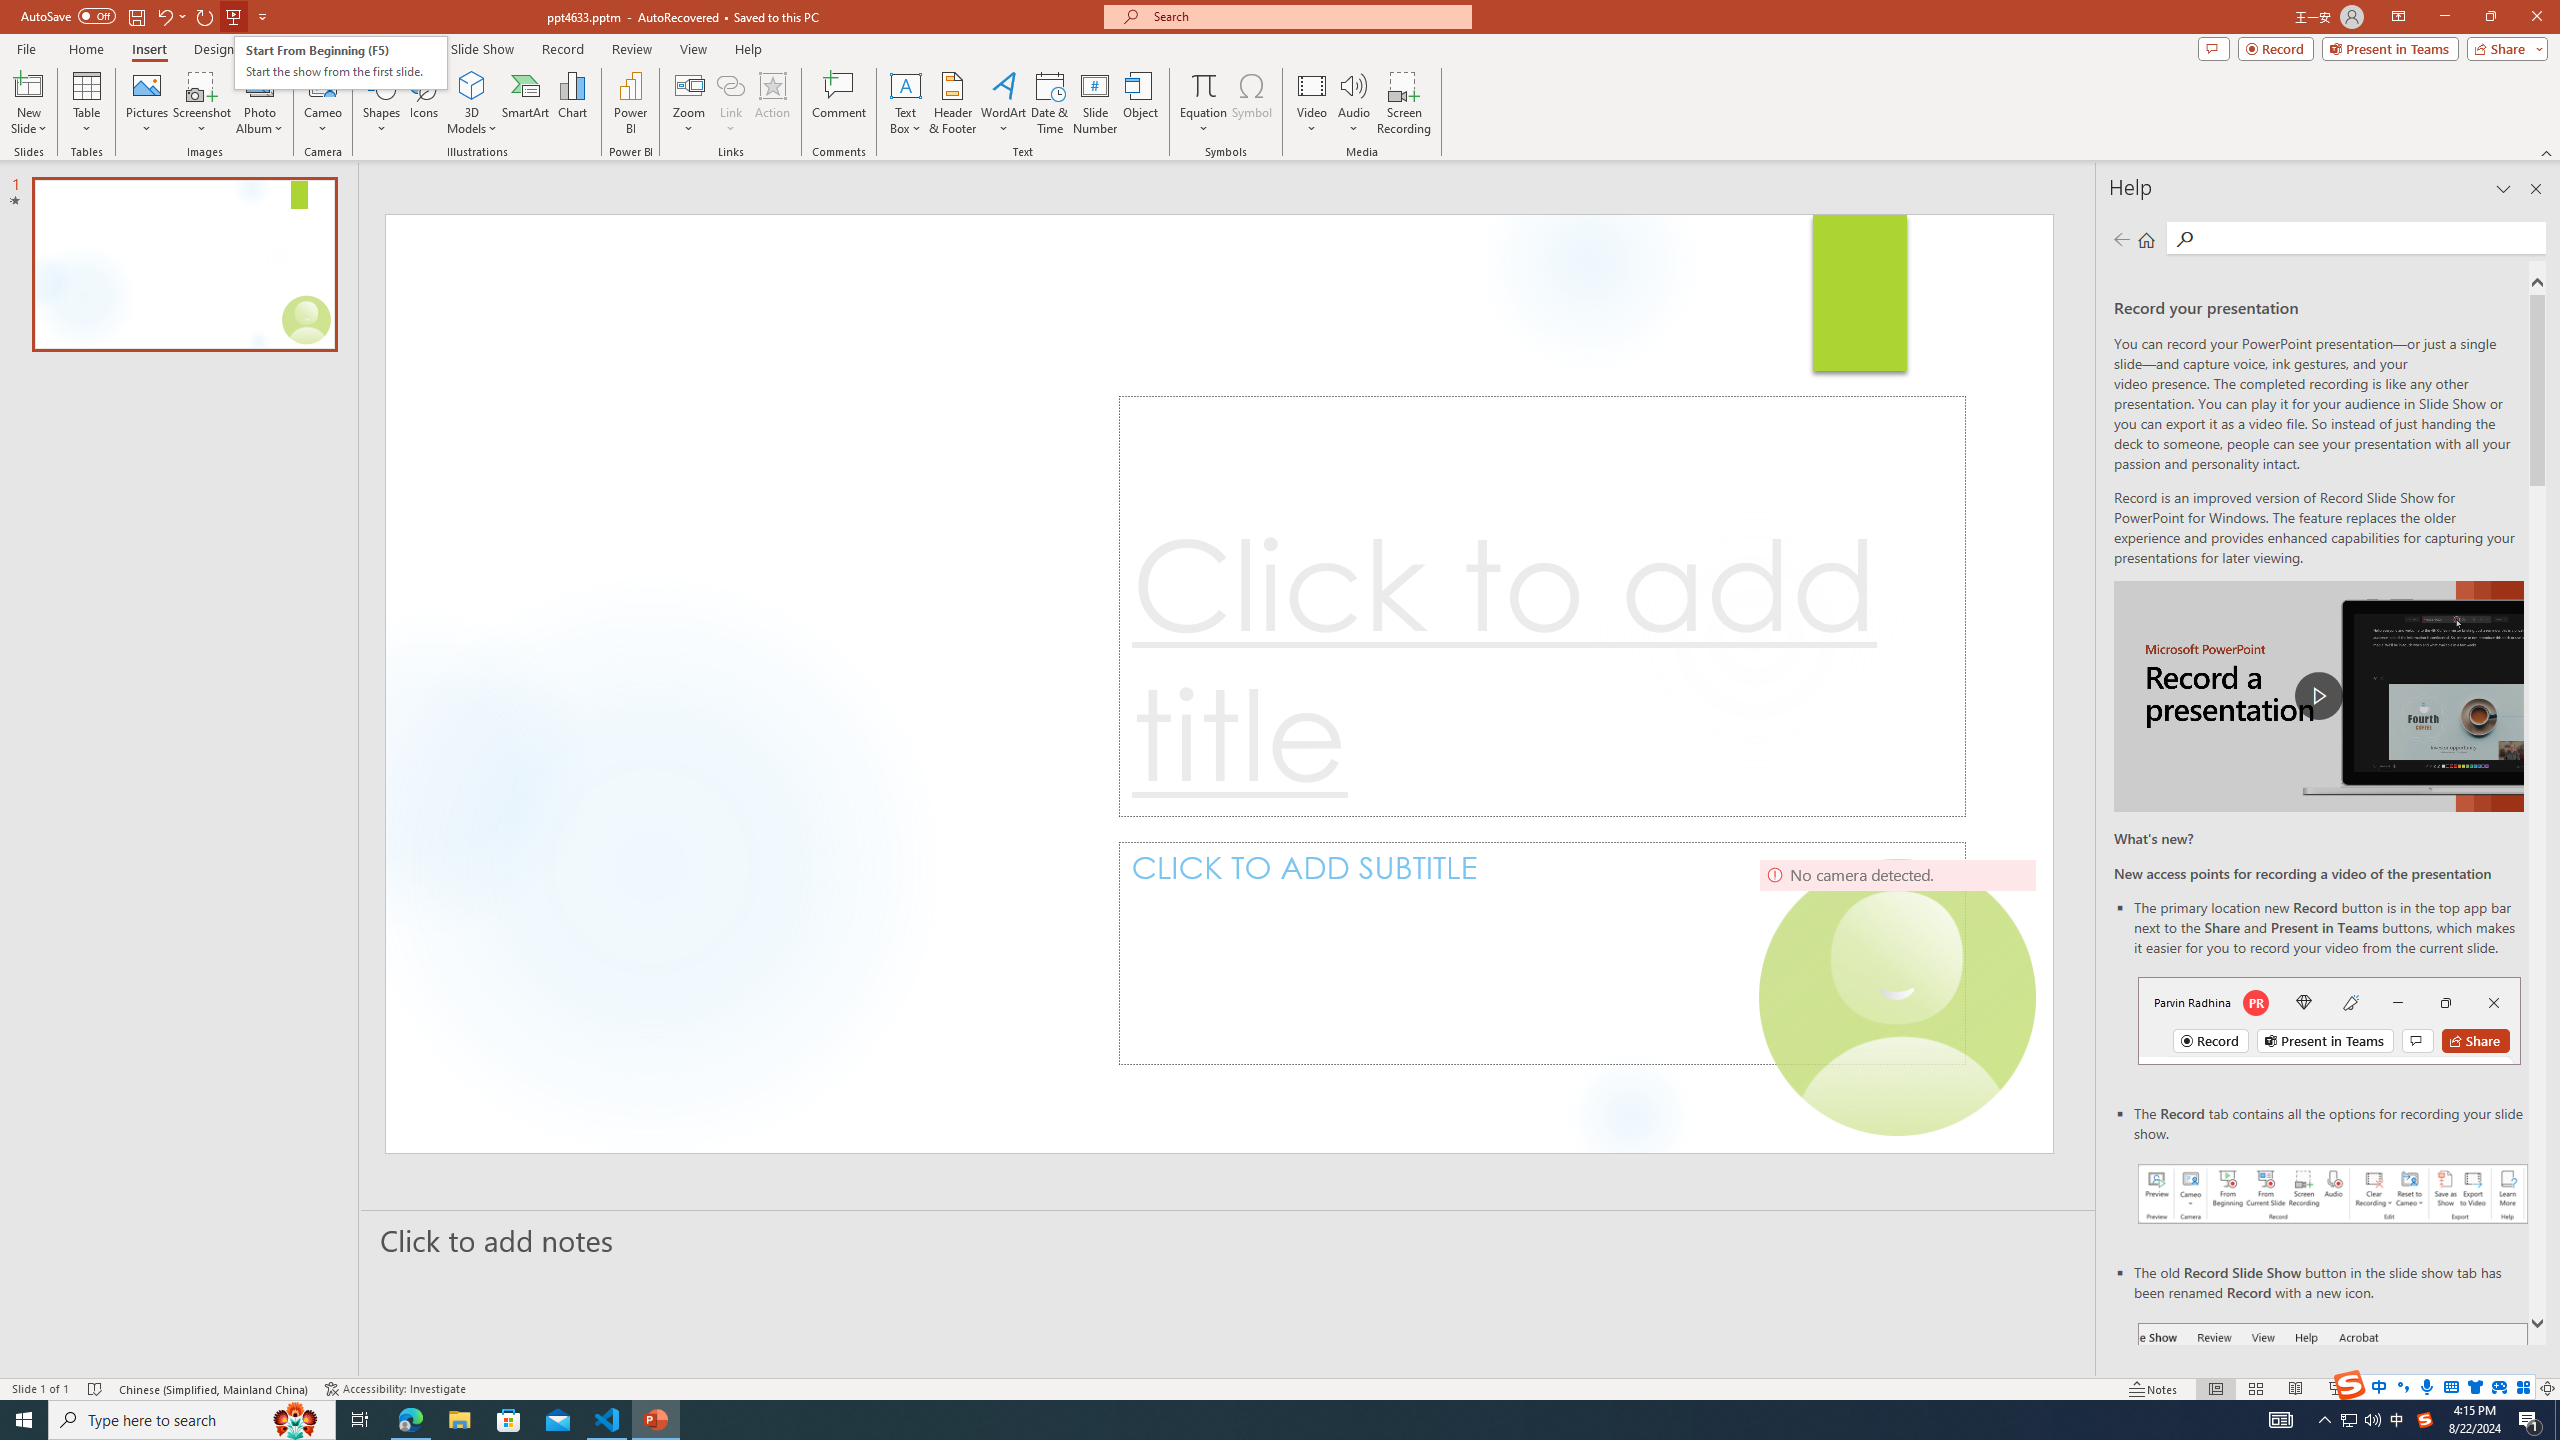 The height and width of the screenshot is (1440, 2560). I want to click on Previous page, so click(2122, 239).